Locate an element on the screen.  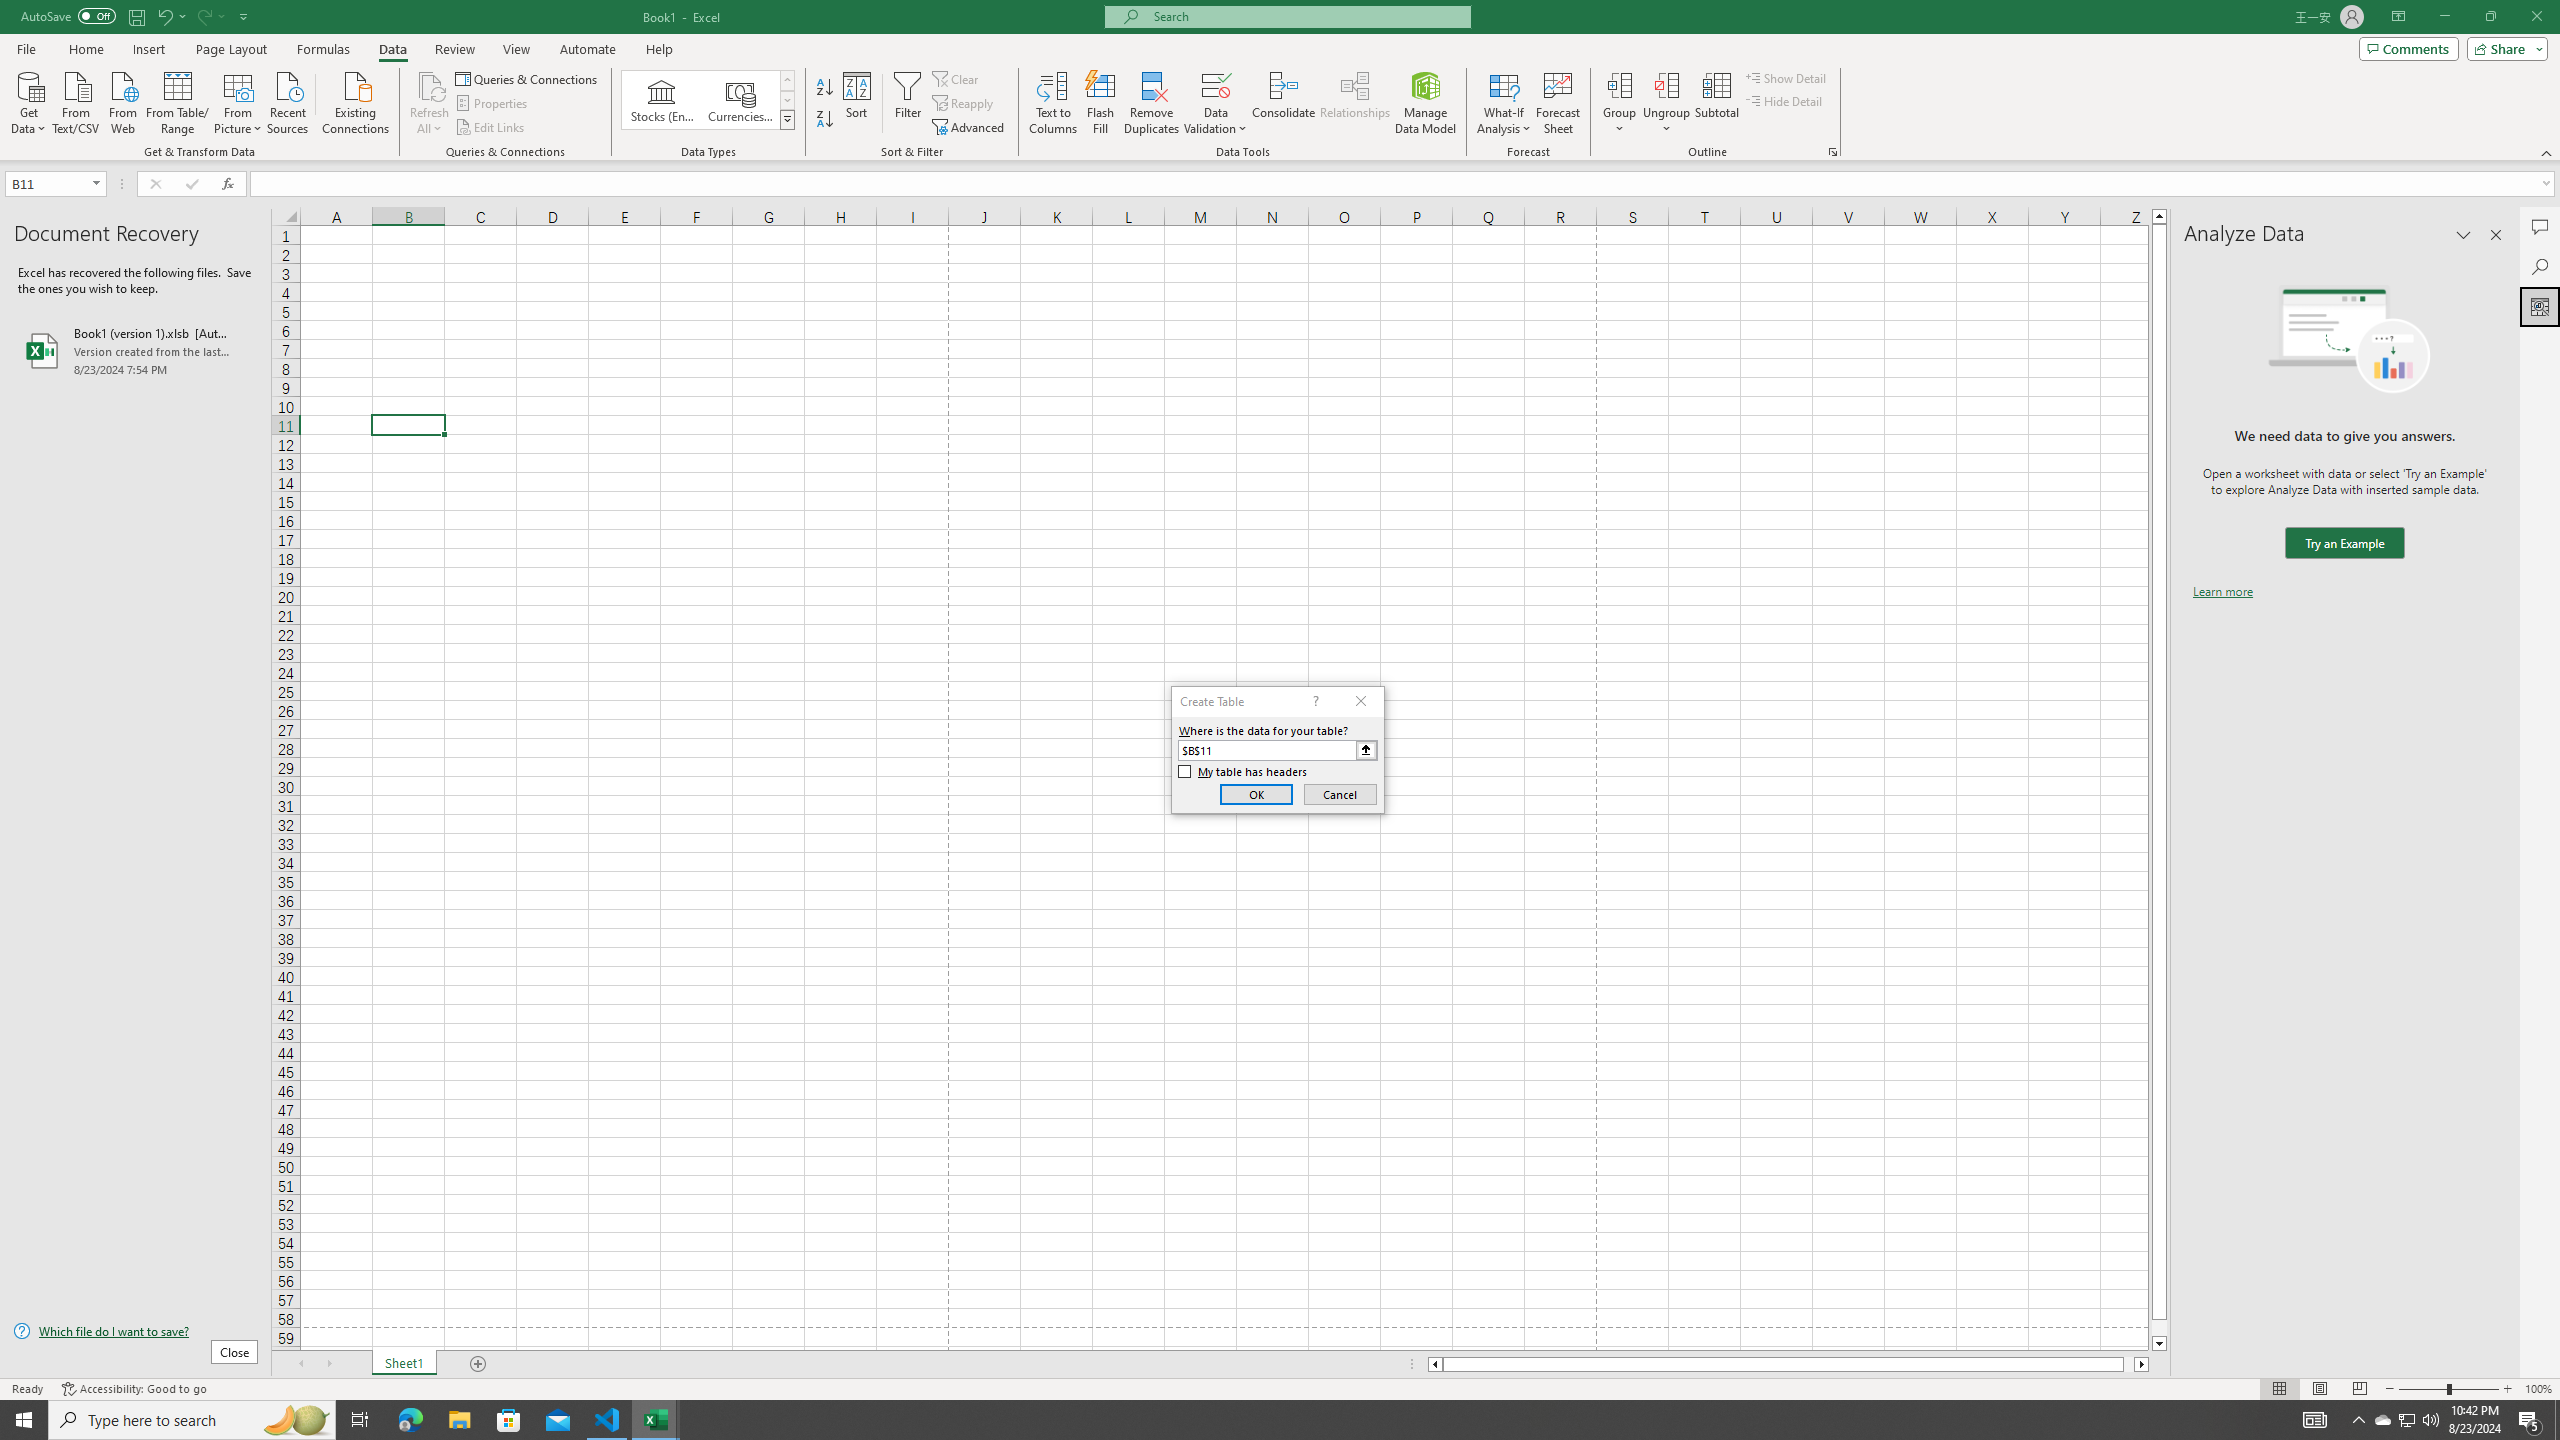
Manage Data Model is located at coordinates (1426, 103).